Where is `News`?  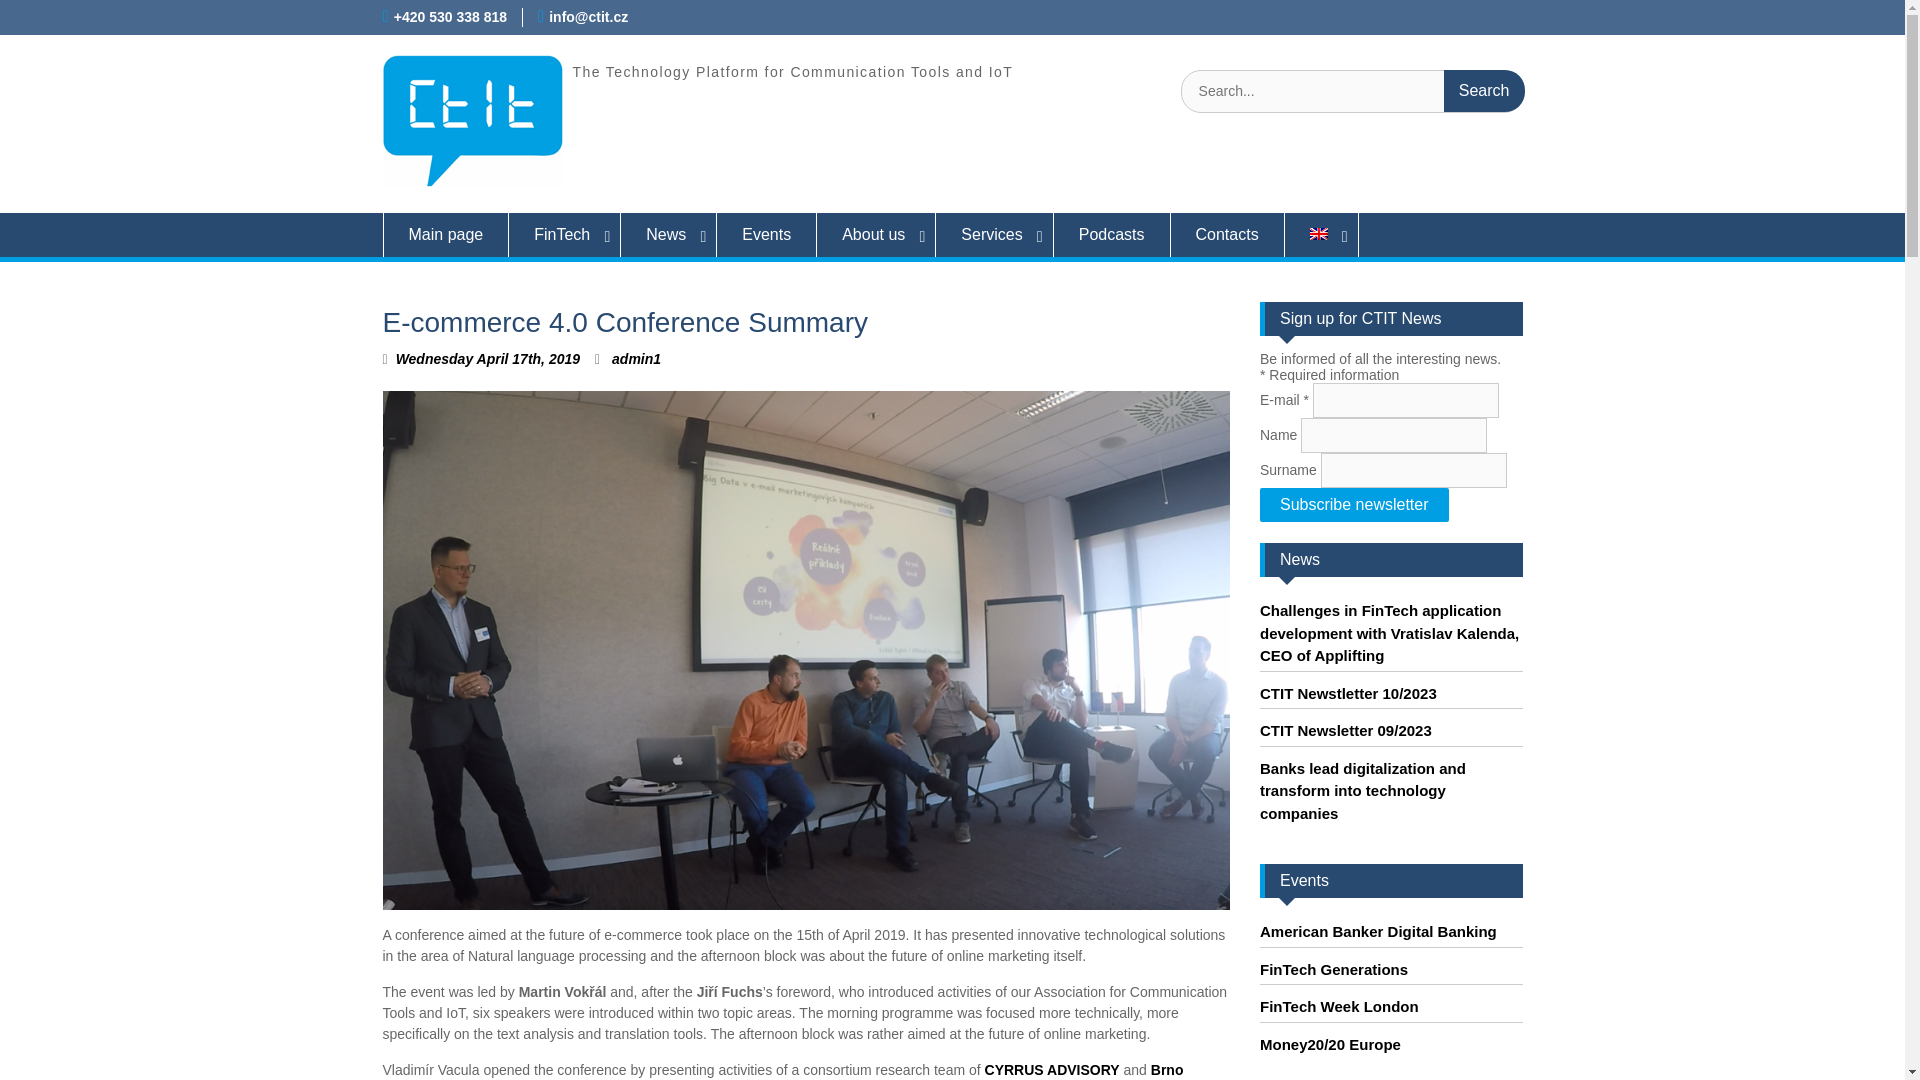 News is located at coordinates (668, 234).